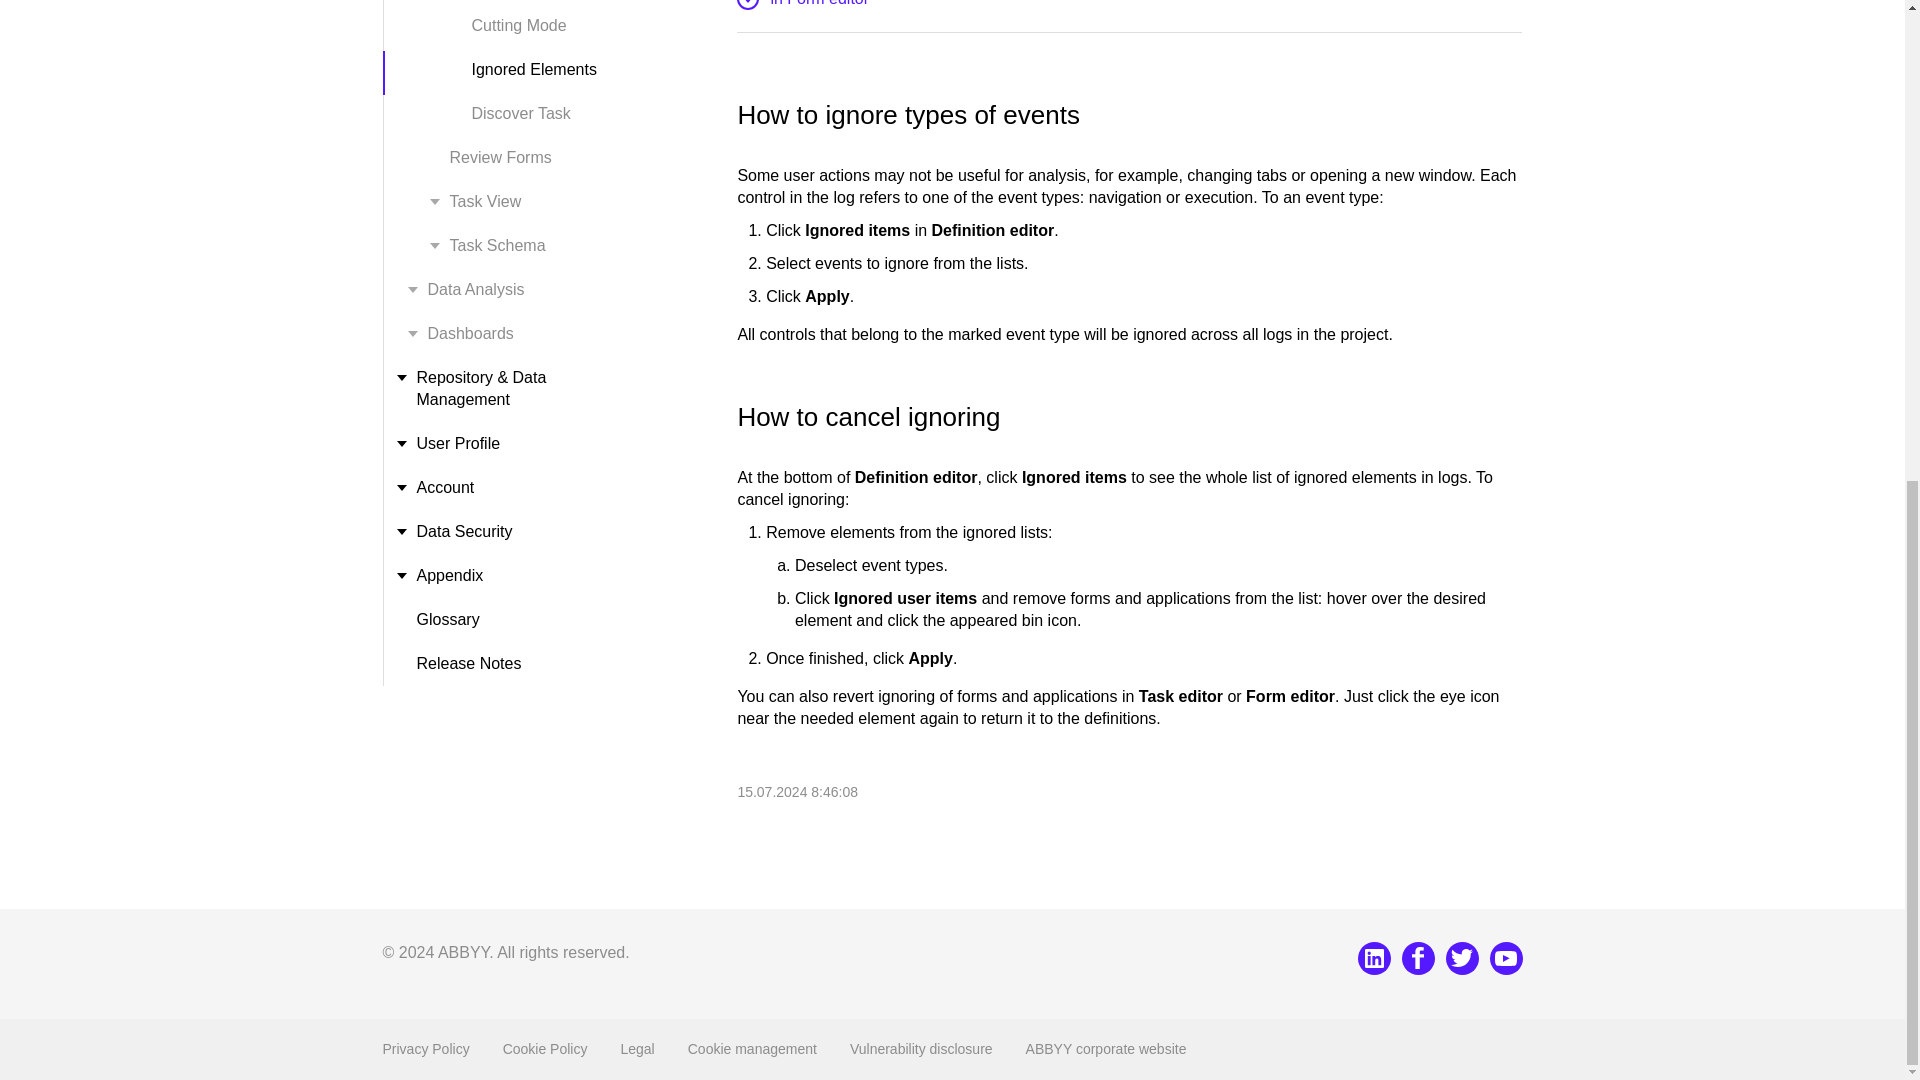 This screenshot has height=1080, width=1920. Describe the element at coordinates (1462, 958) in the screenshot. I see `Twitter` at that location.